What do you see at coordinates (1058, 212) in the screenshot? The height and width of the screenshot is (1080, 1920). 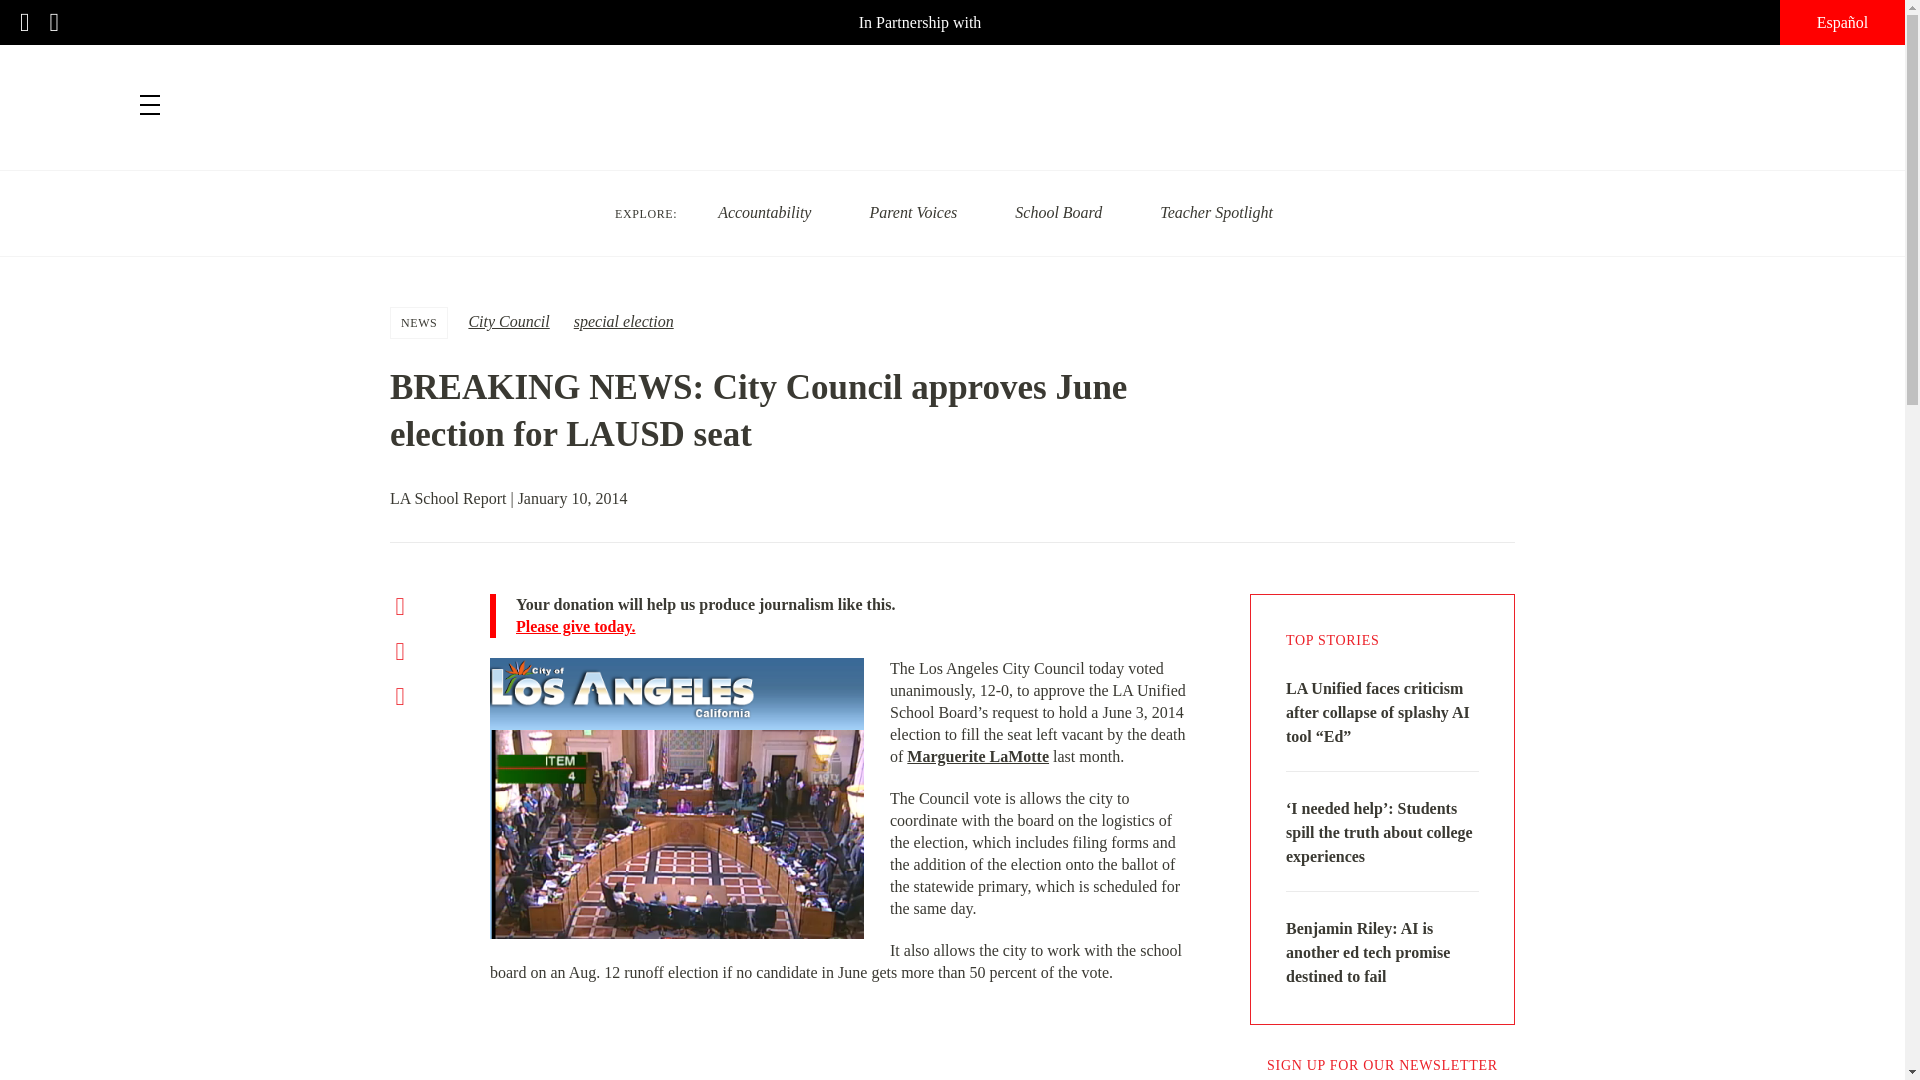 I see `School Board` at bounding box center [1058, 212].